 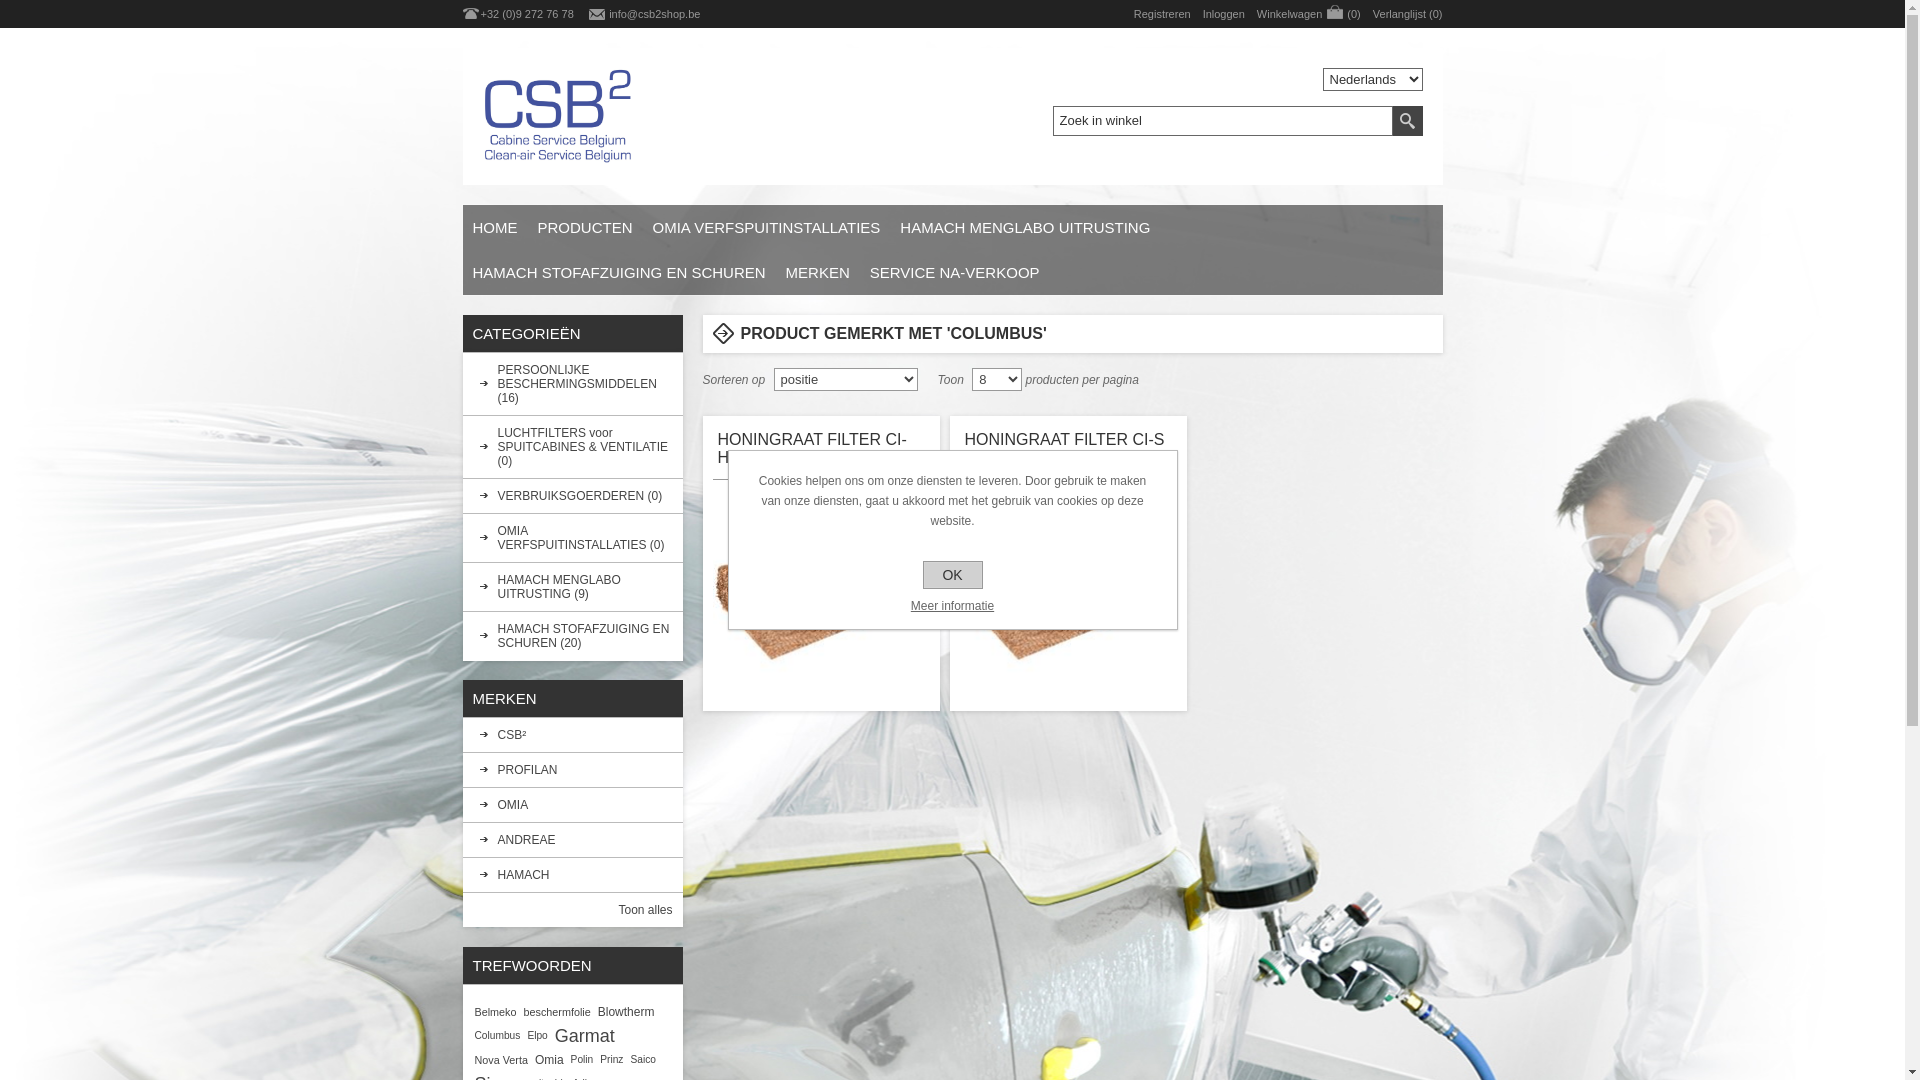 I want to click on Prinz, so click(x=612, y=1060).